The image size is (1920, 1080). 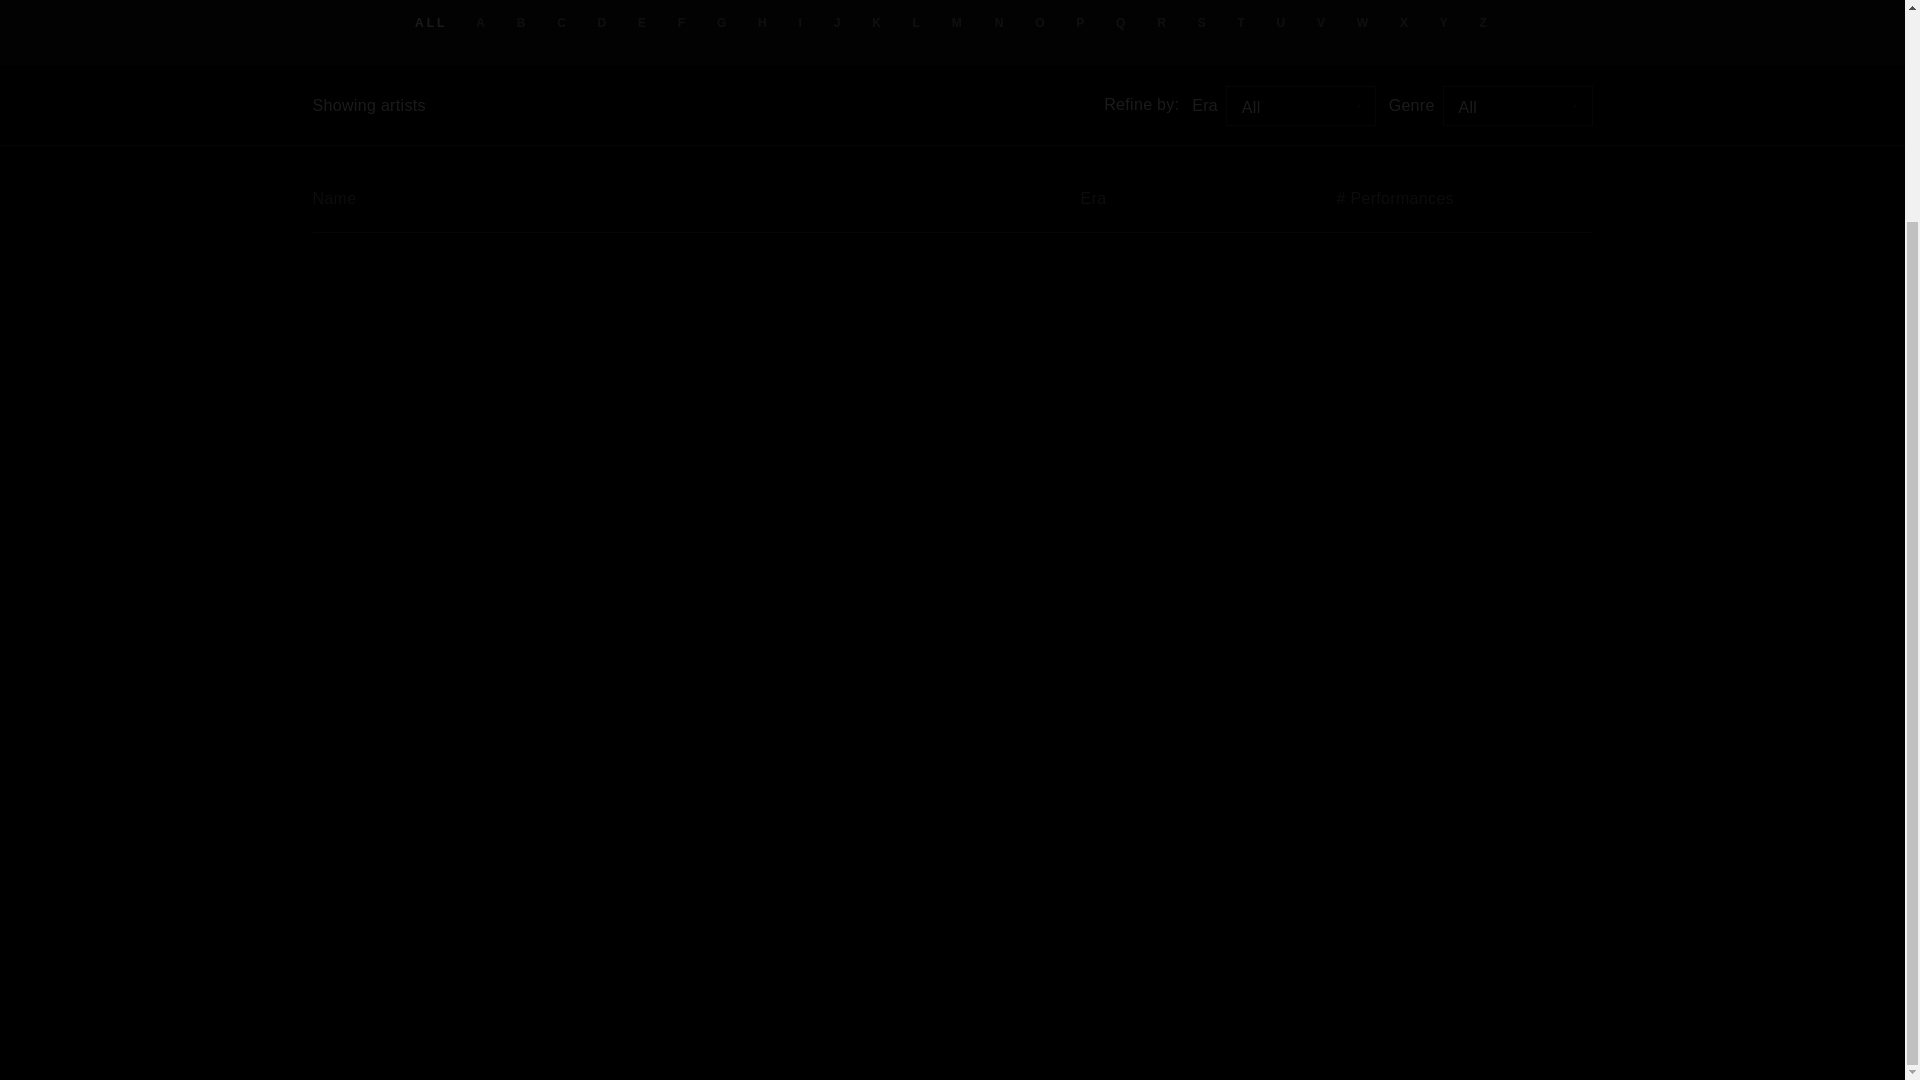 What do you see at coordinates (918, 23) in the screenshot?
I see `L` at bounding box center [918, 23].